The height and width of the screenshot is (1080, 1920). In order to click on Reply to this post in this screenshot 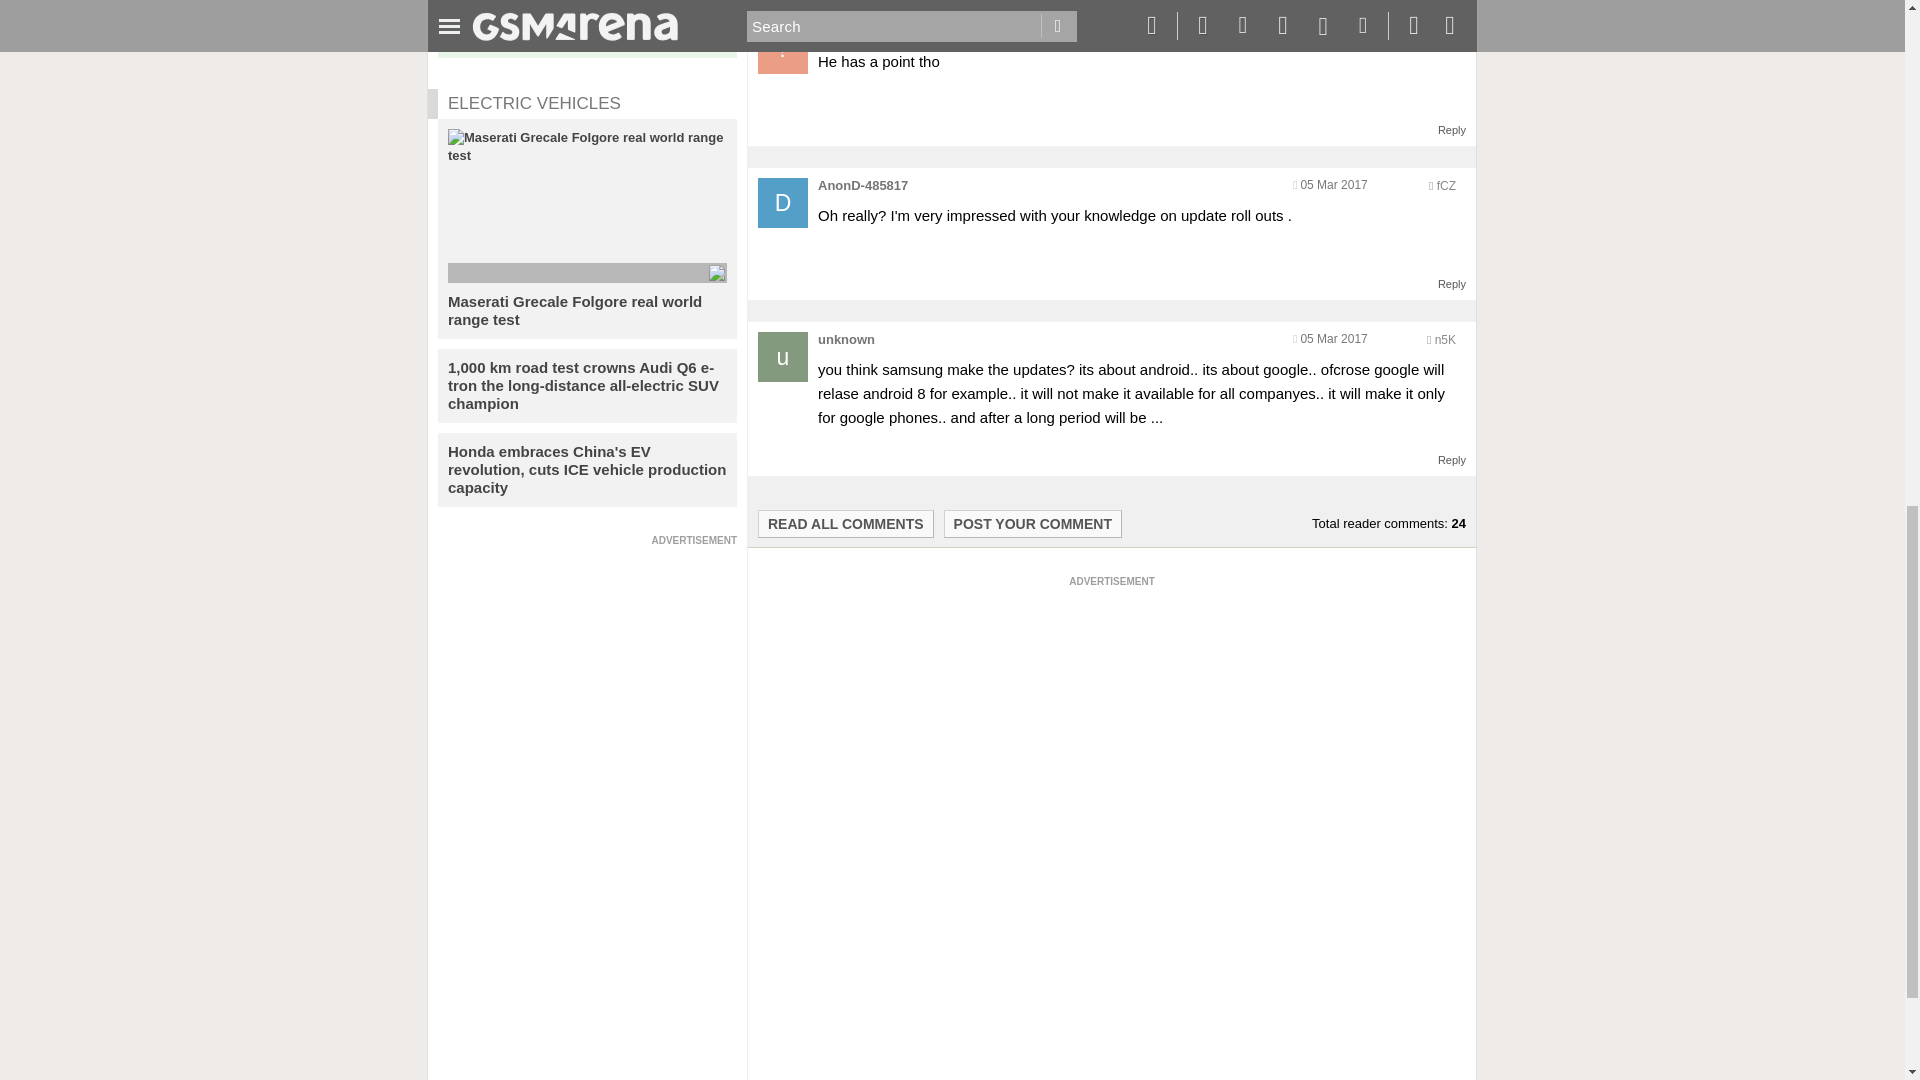, I will do `click(1452, 130)`.